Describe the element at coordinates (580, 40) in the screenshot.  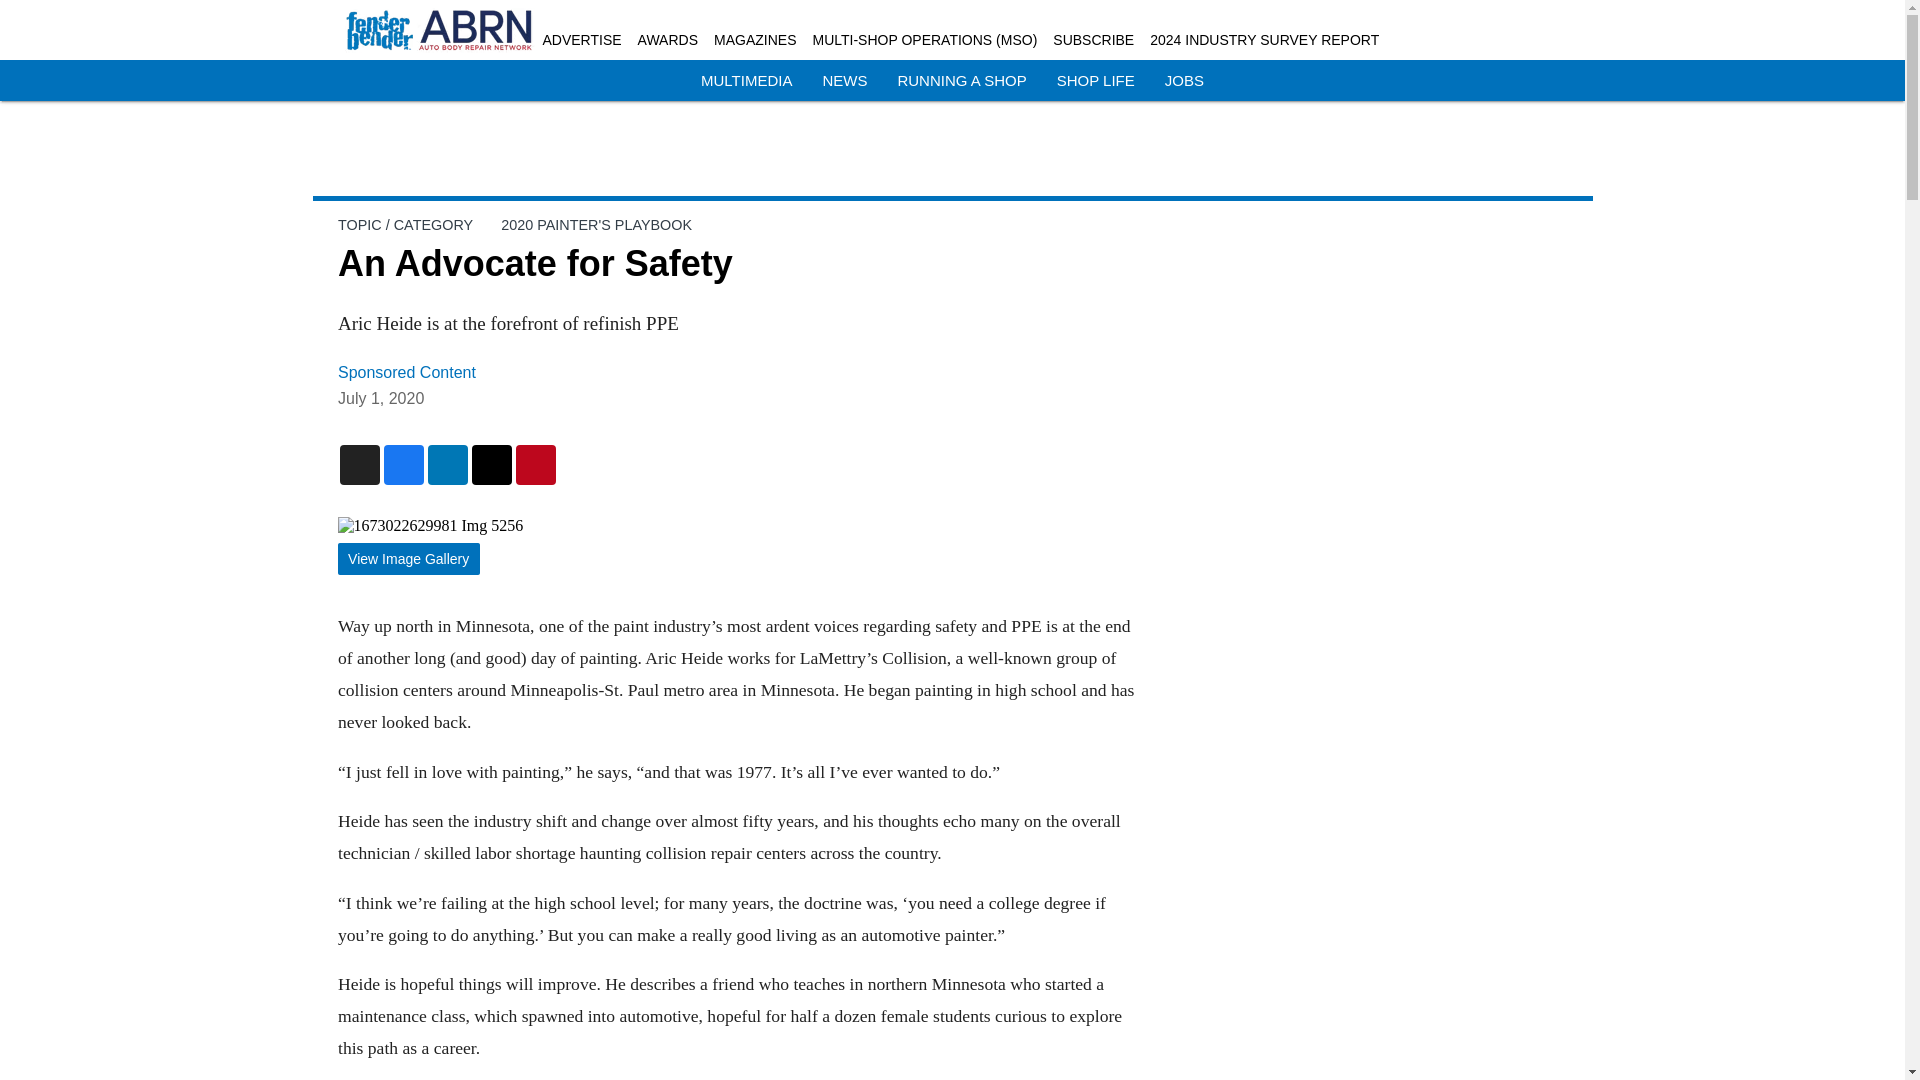
I see `ADVERTISE` at that location.